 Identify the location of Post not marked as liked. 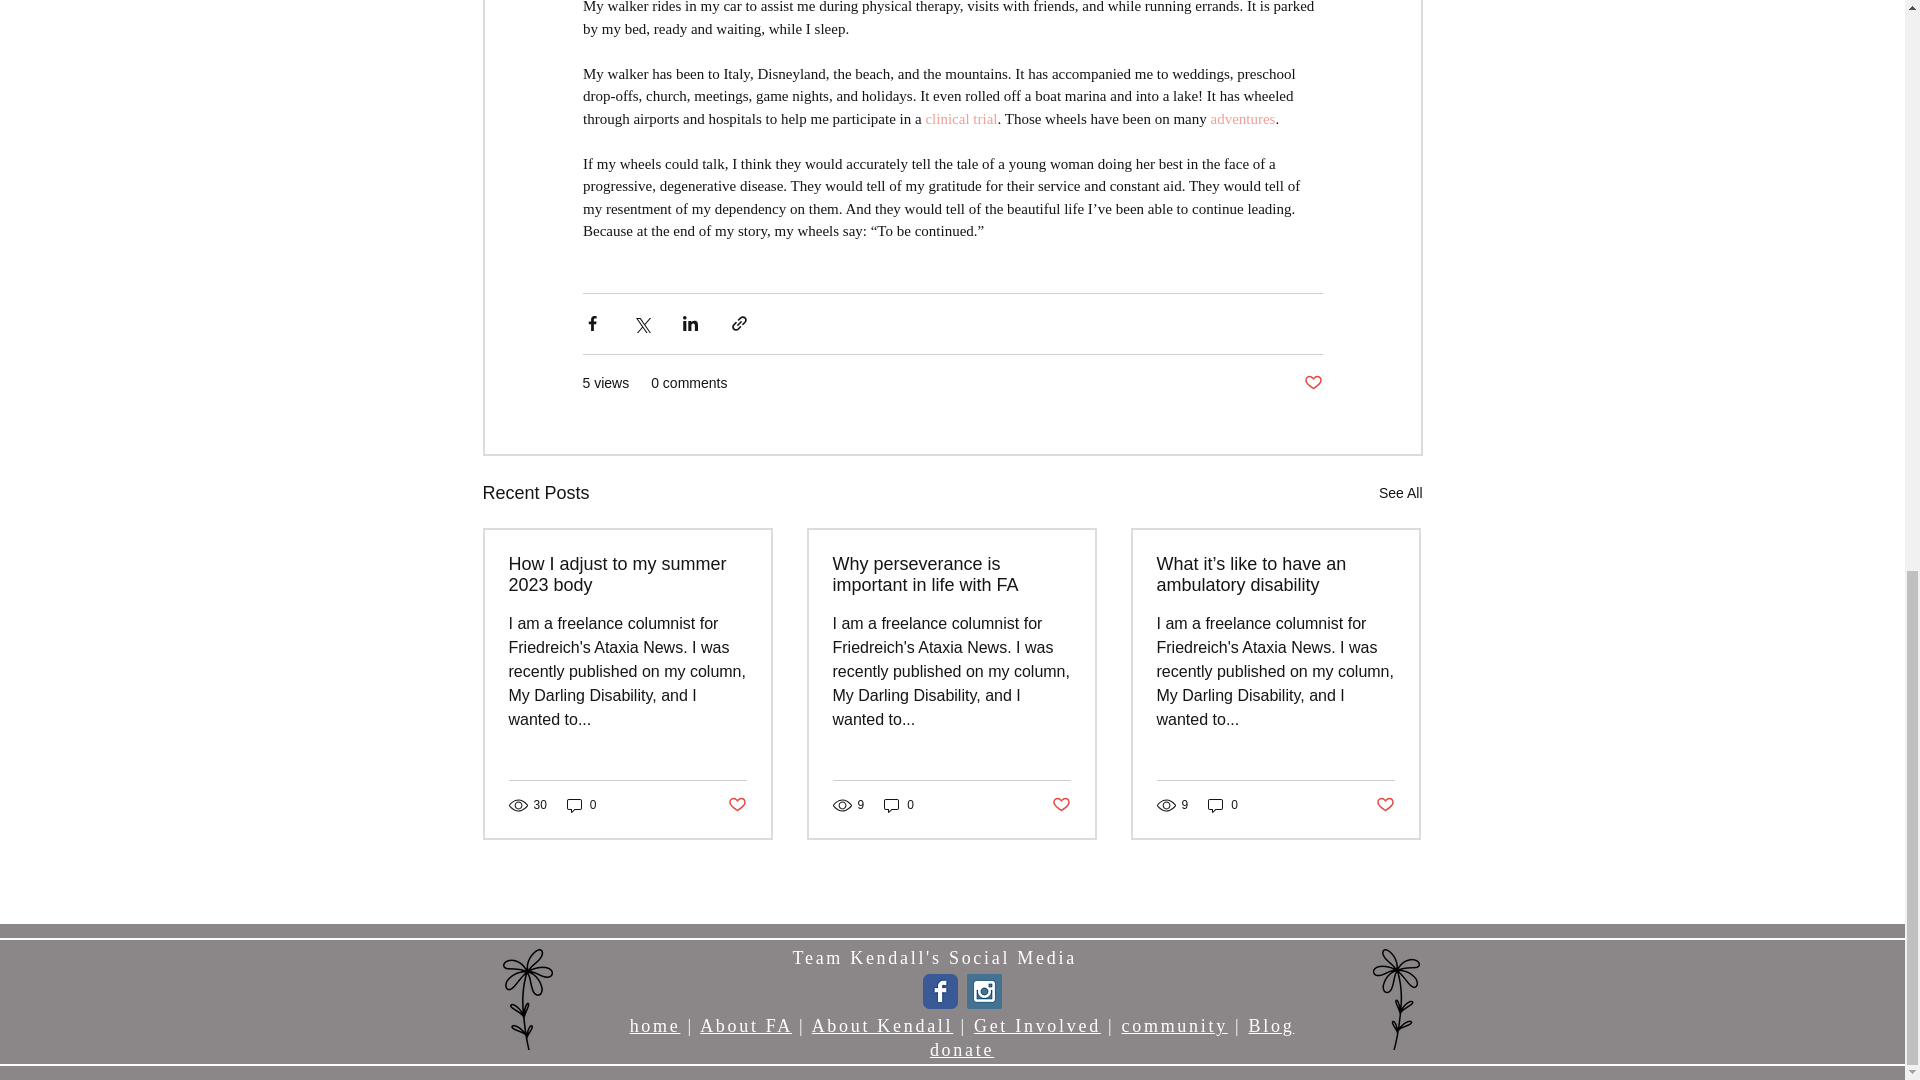
(736, 805).